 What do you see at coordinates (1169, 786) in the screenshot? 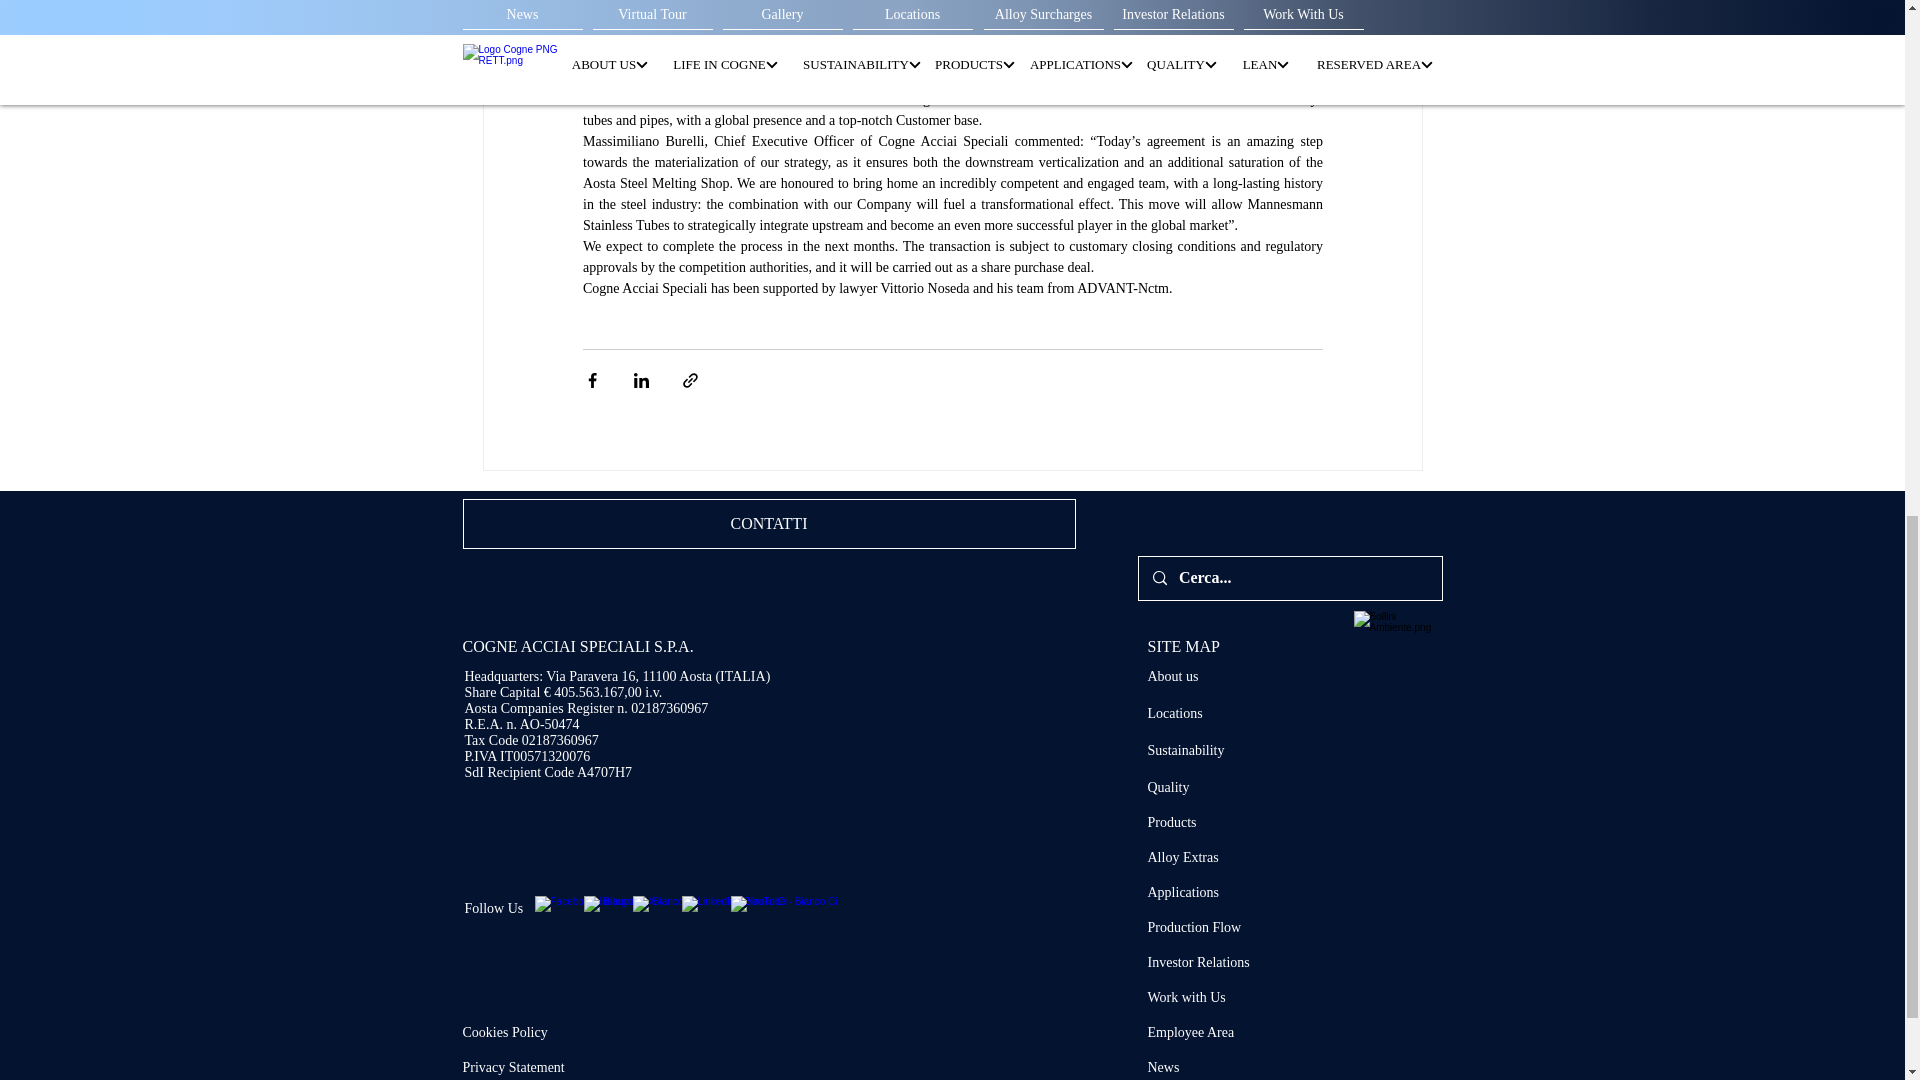
I see `Quality` at bounding box center [1169, 786].